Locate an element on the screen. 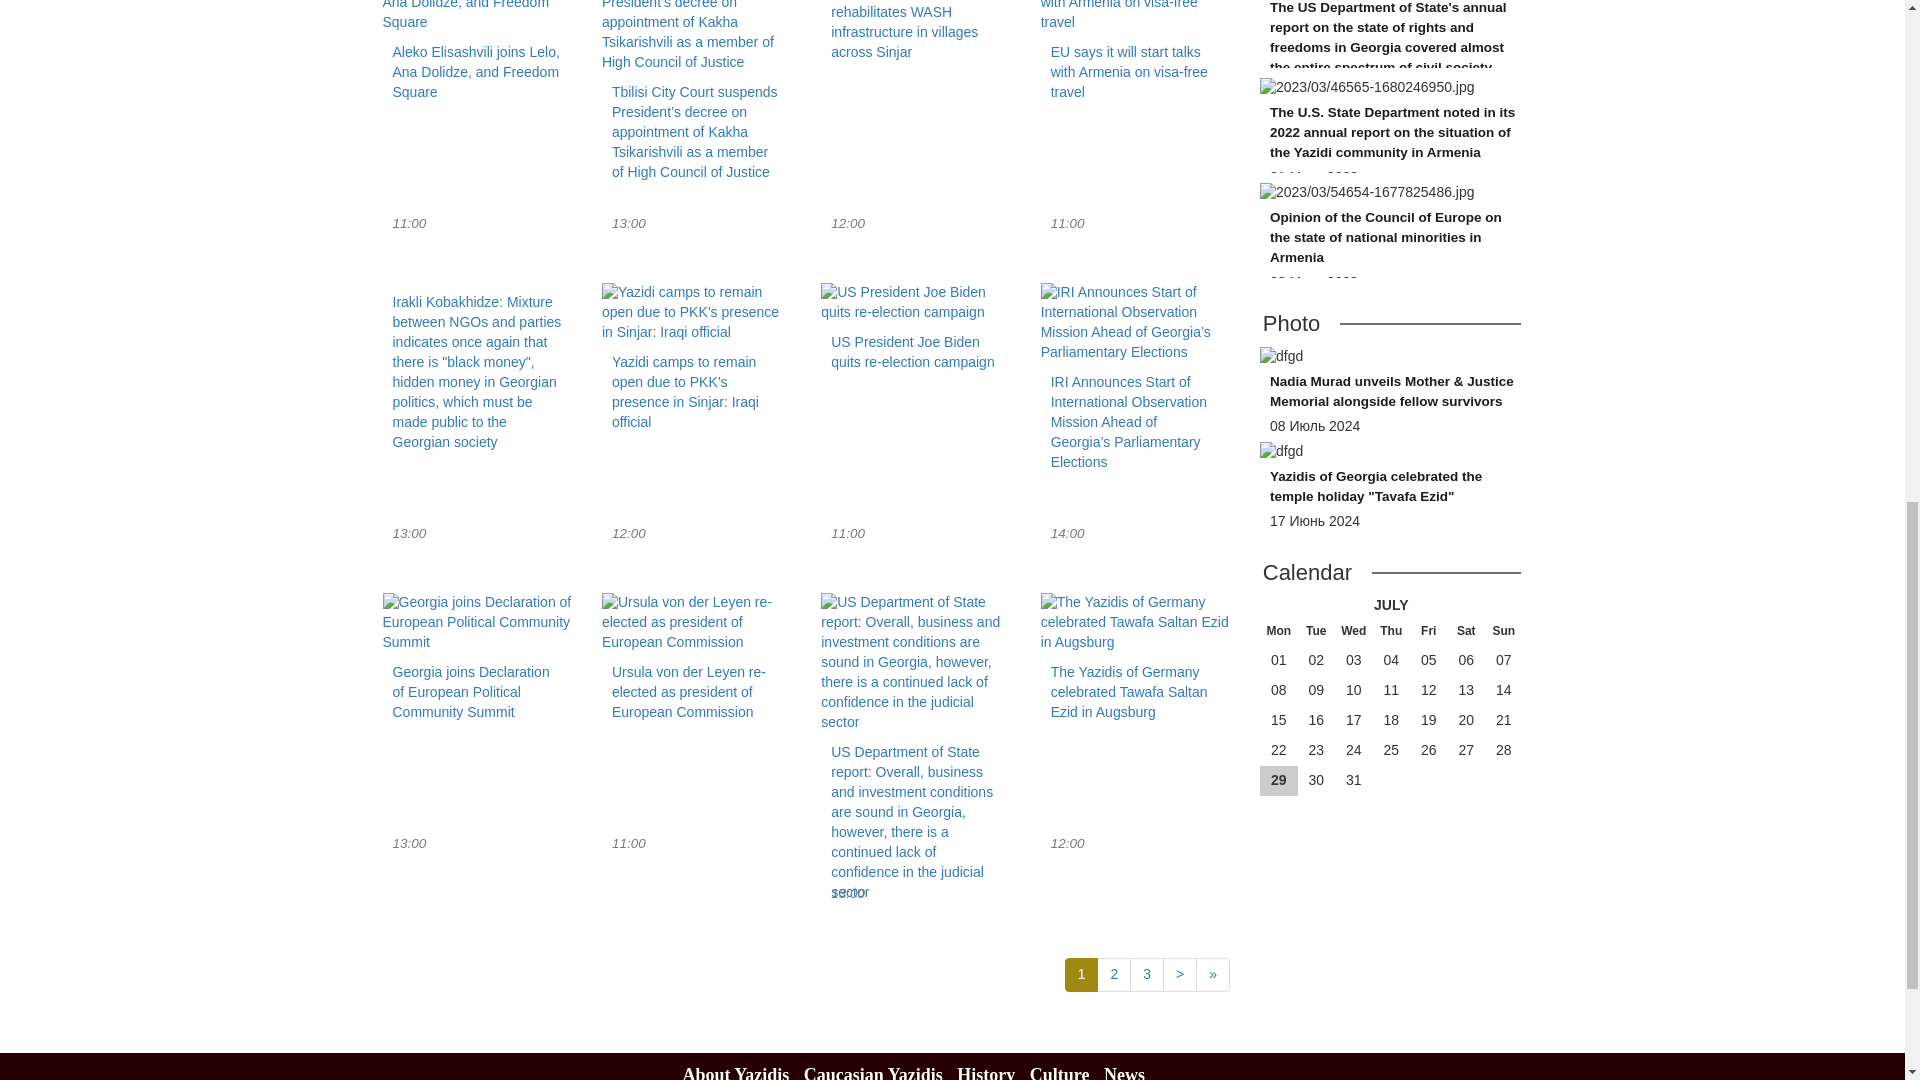  Page 2 is located at coordinates (1113, 974).